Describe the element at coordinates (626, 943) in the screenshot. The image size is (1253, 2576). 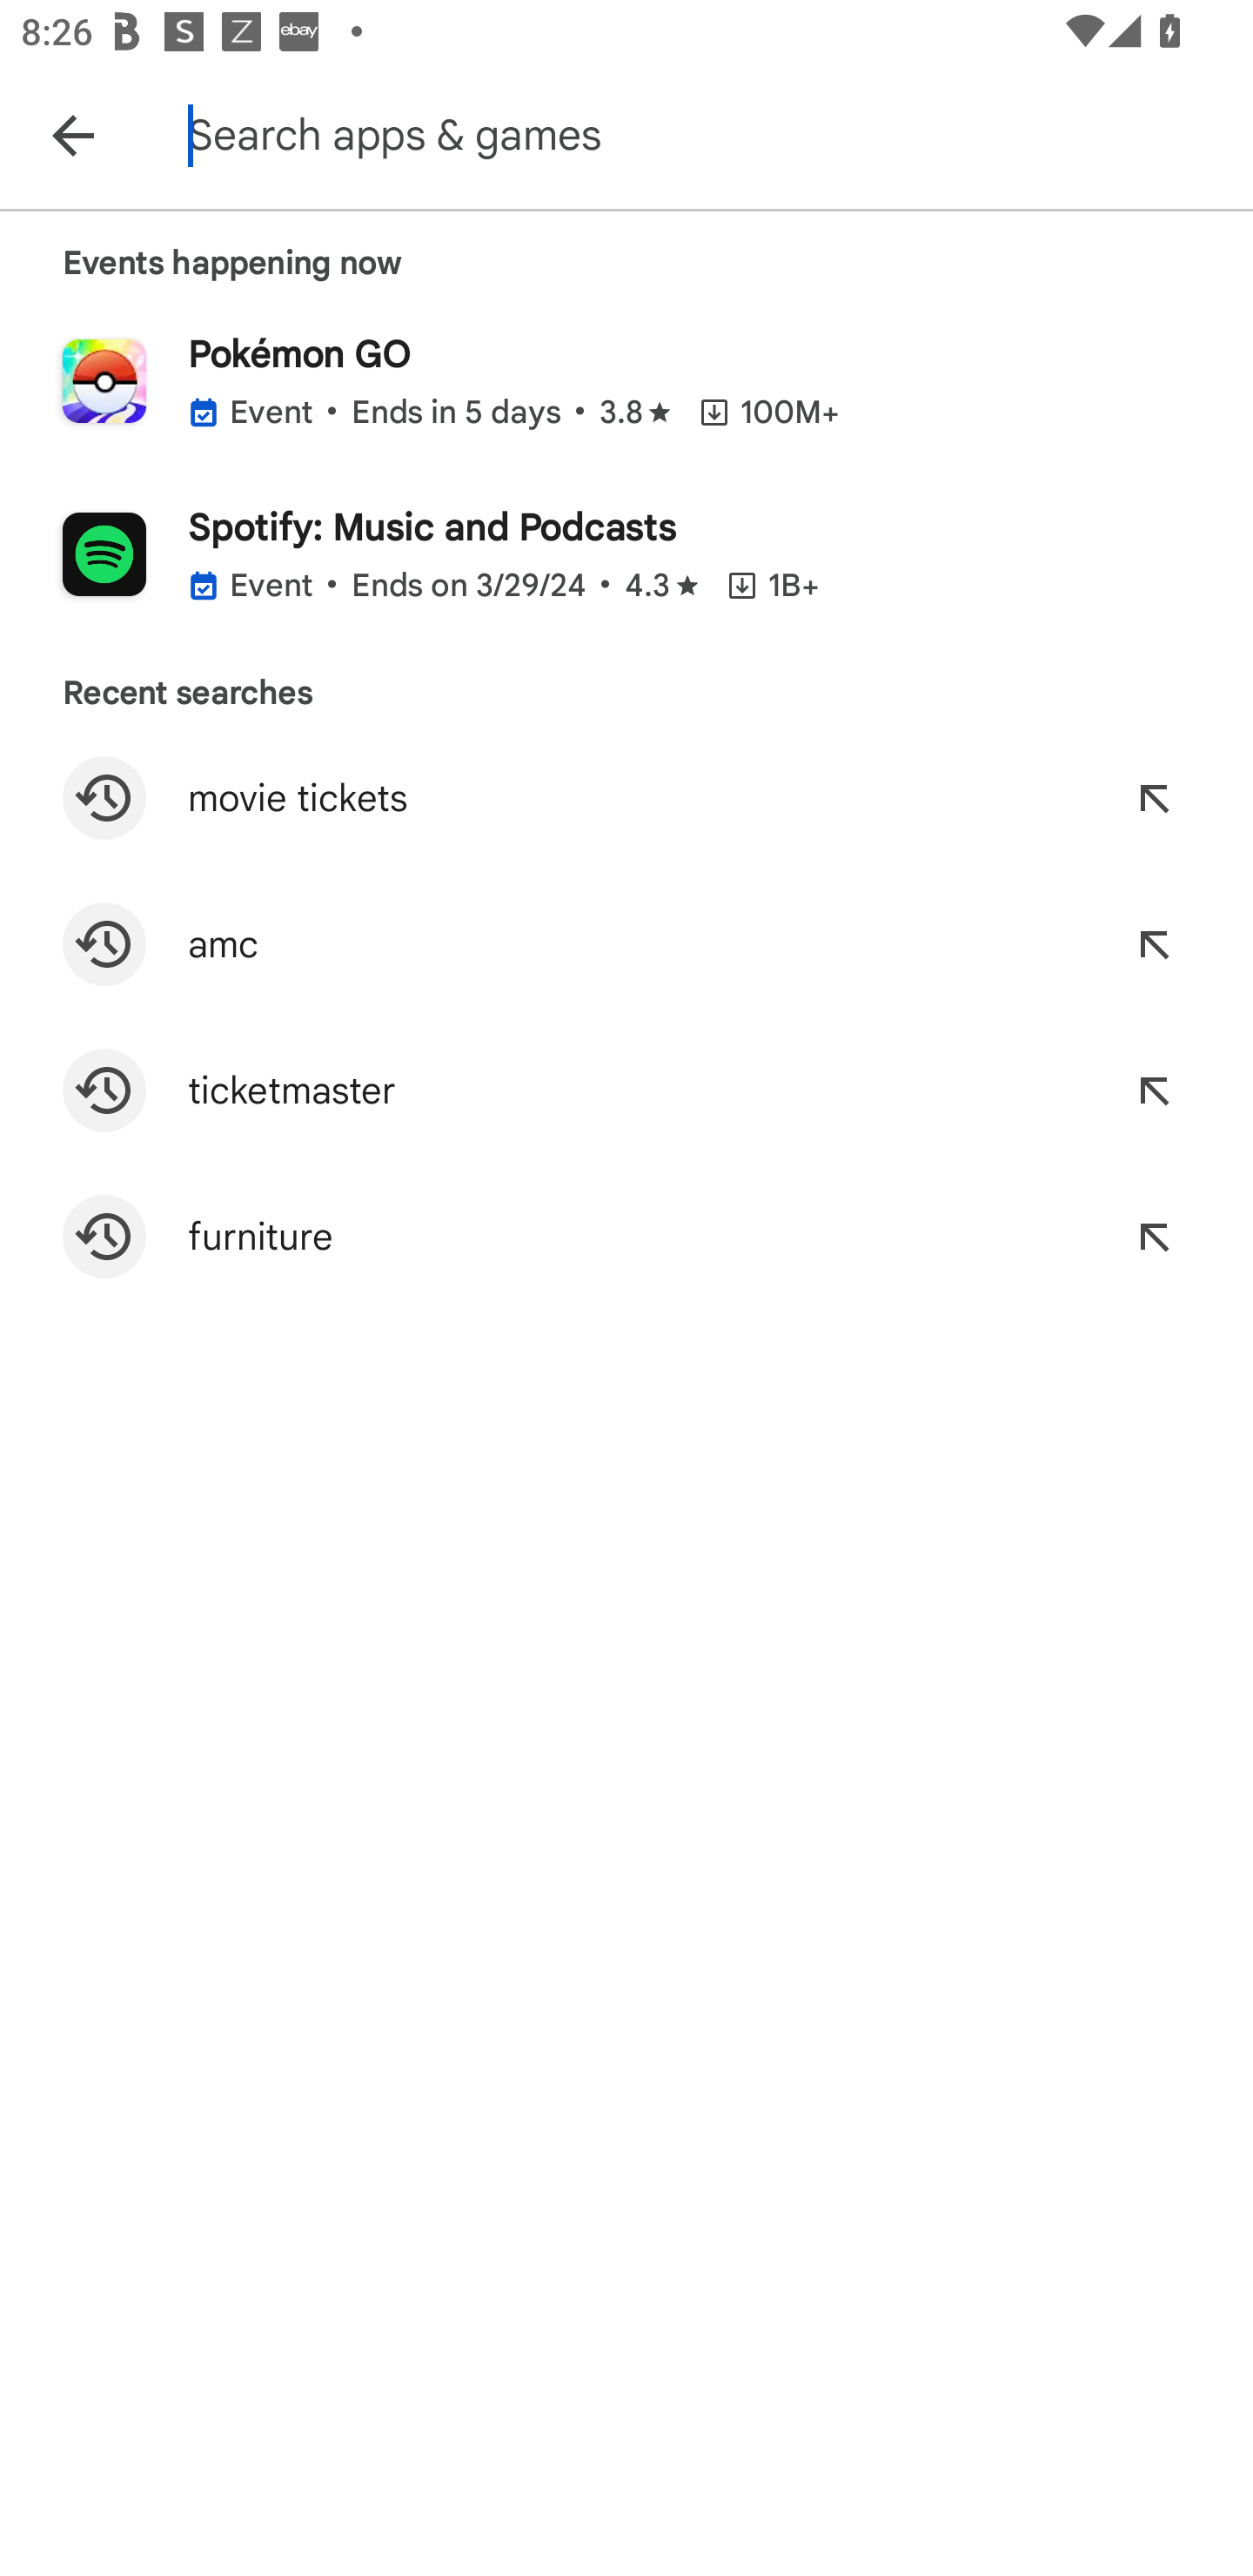
I see `Search for "amc"  Refine search to "amc"` at that location.